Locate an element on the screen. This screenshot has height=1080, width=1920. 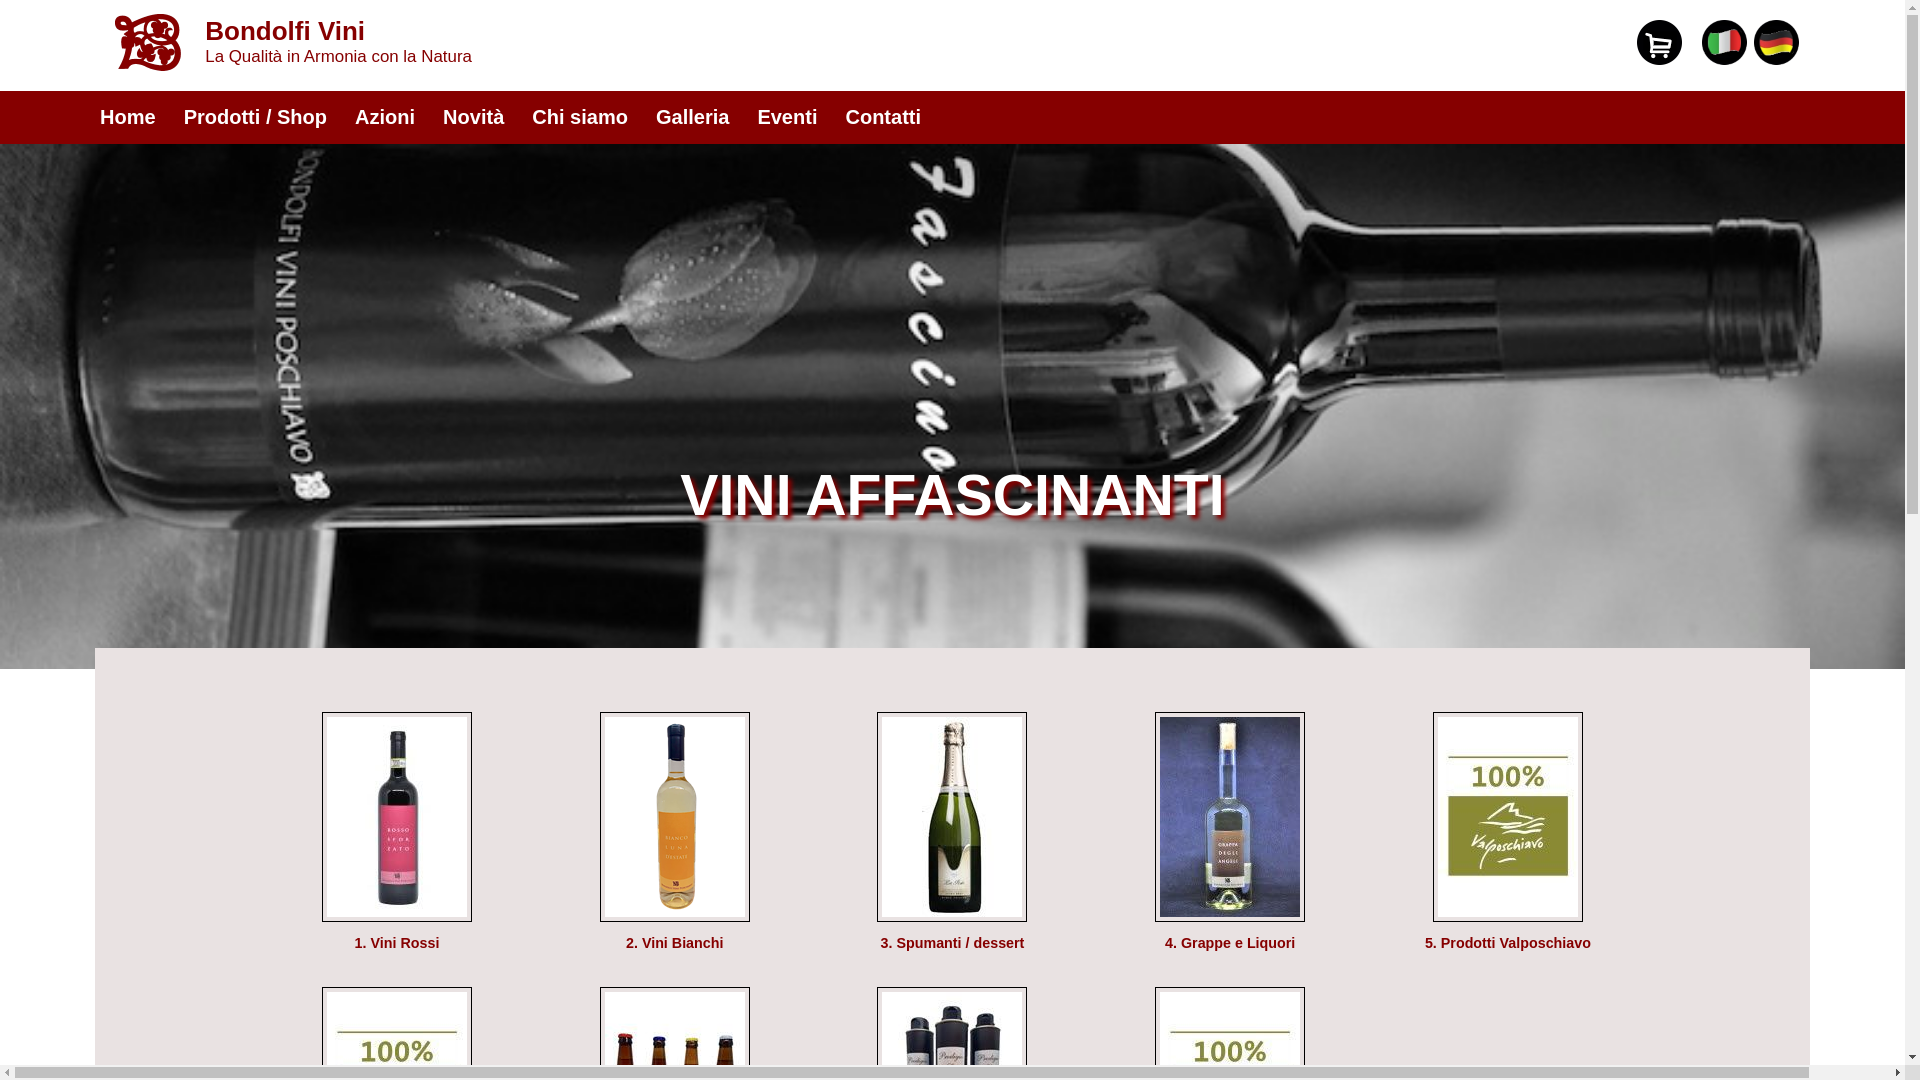
I prodotti tipici 100% Valposchiavo is located at coordinates (1508, 917).